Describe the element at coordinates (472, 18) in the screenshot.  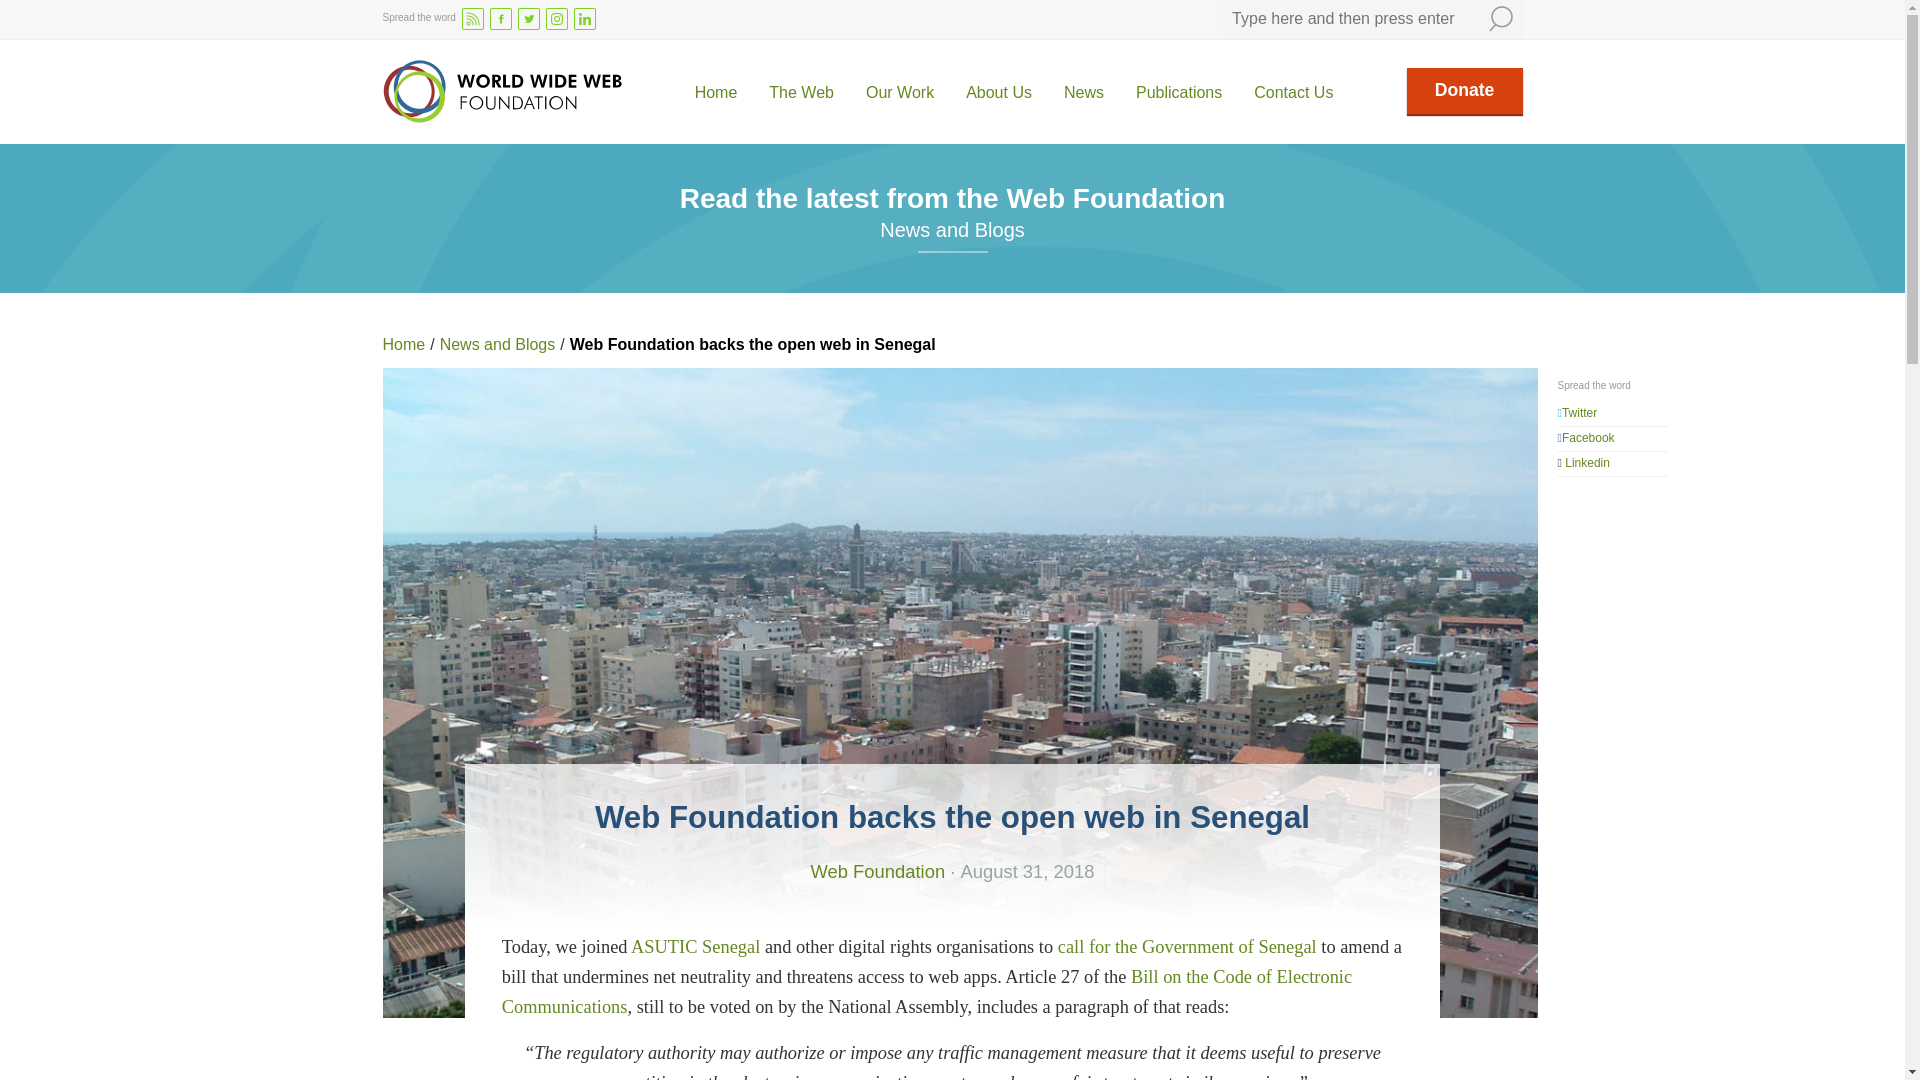
I see `RSS` at that location.